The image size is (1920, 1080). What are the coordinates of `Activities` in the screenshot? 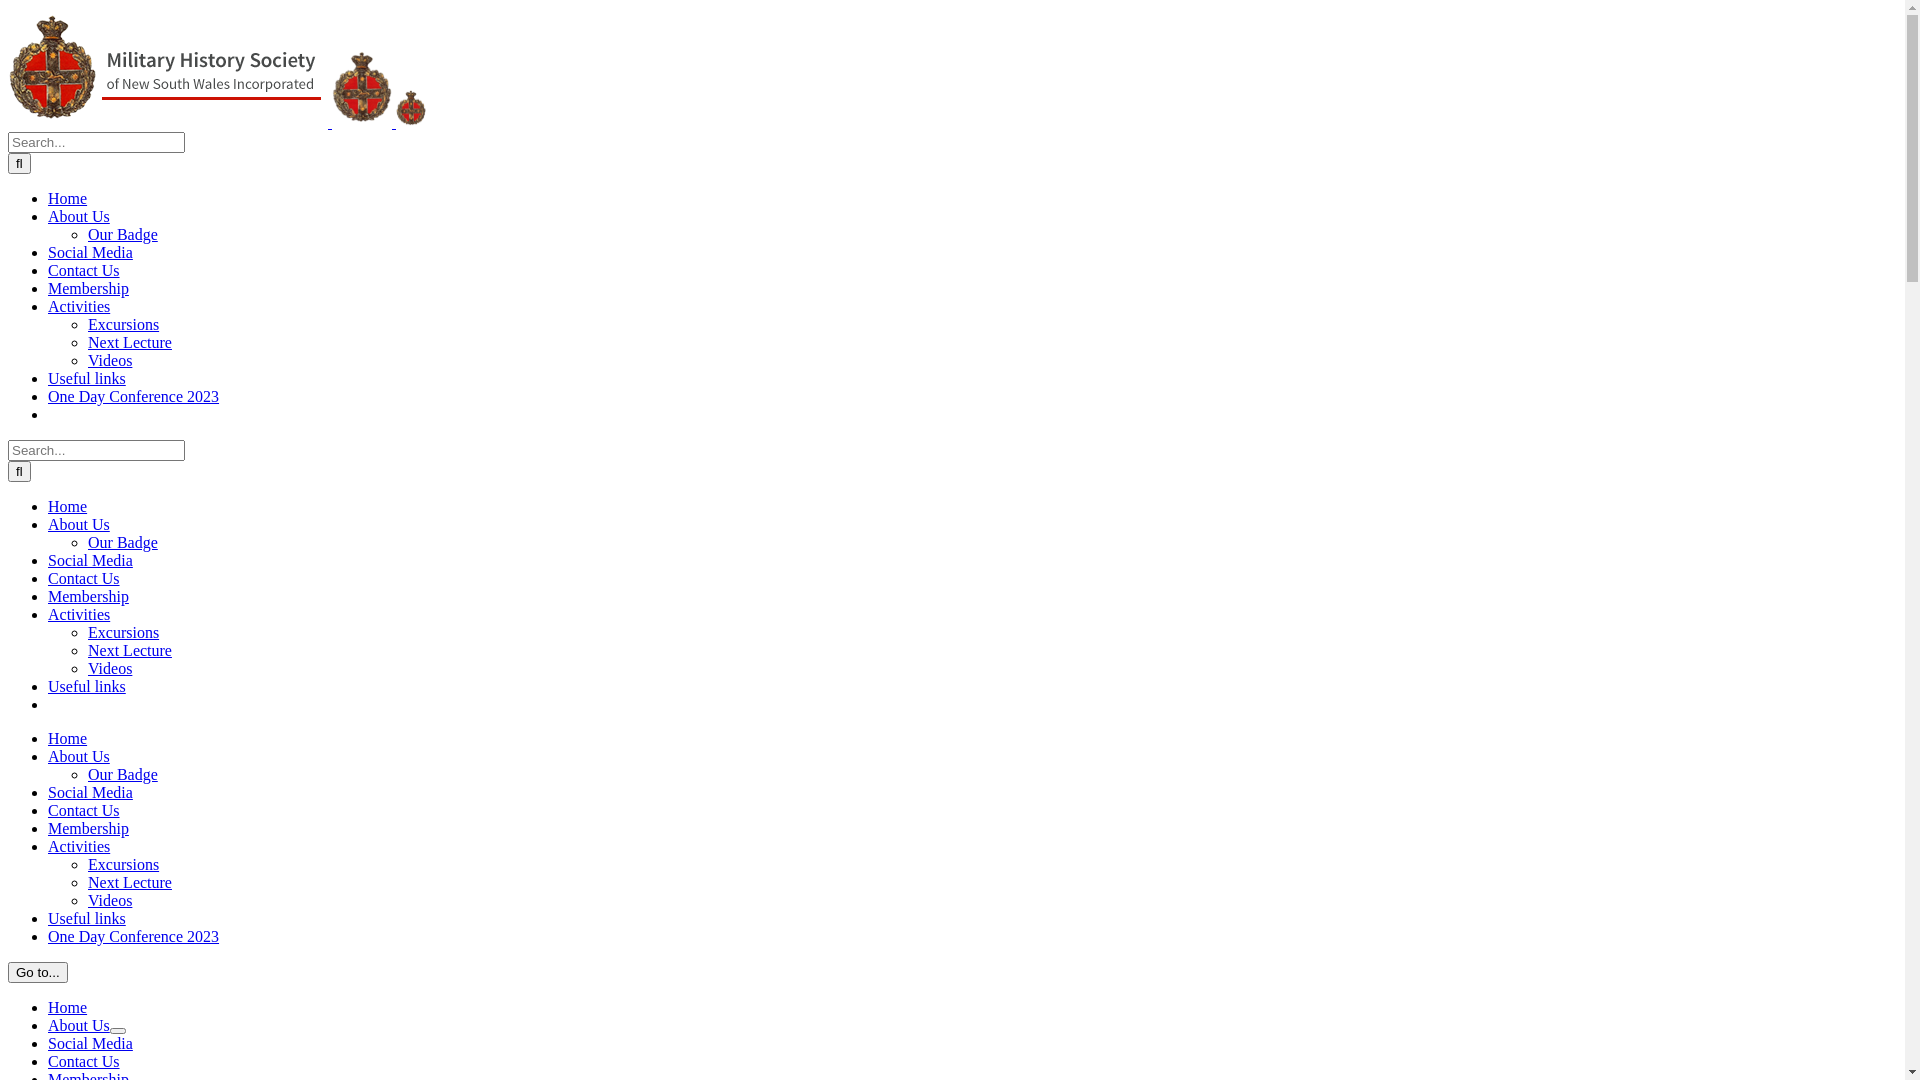 It's located at (79, 614).